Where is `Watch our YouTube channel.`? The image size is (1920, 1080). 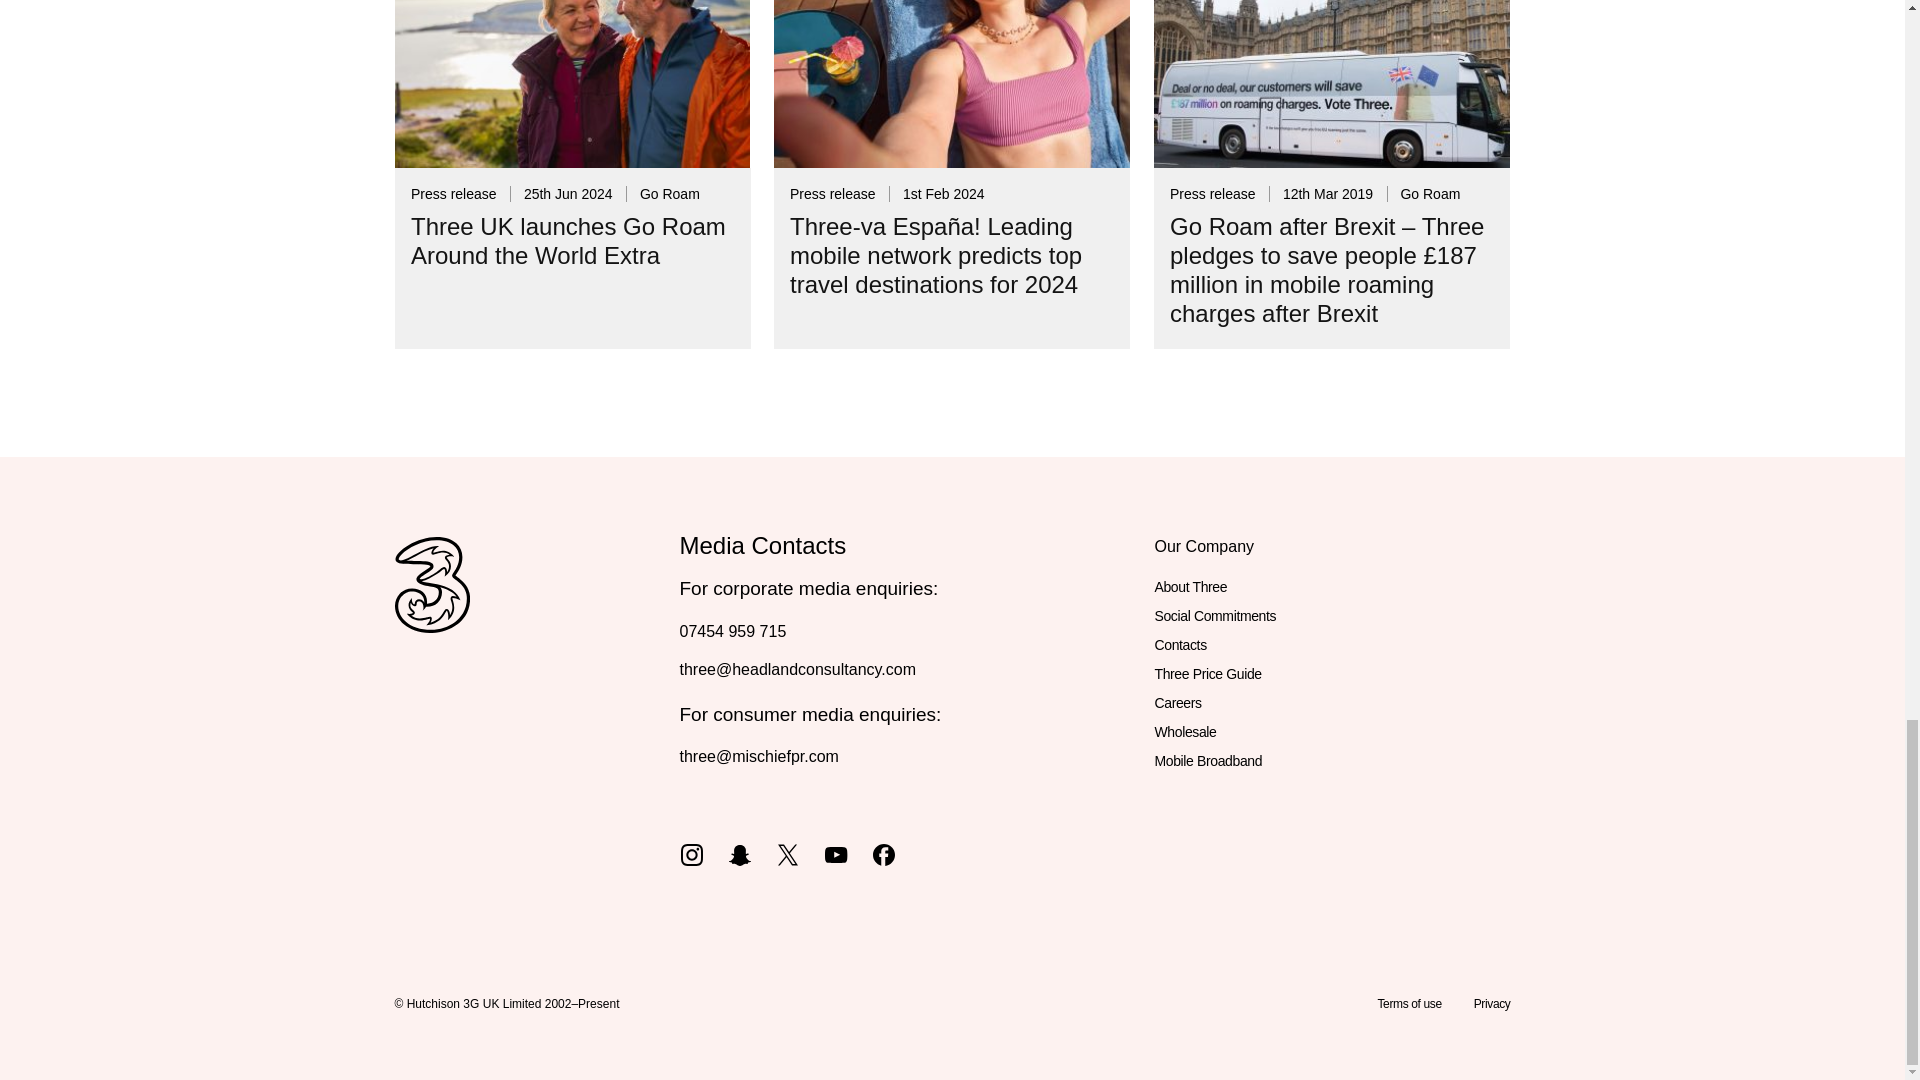
Watch our YouTube channel. is located at coordinates (836, 852).